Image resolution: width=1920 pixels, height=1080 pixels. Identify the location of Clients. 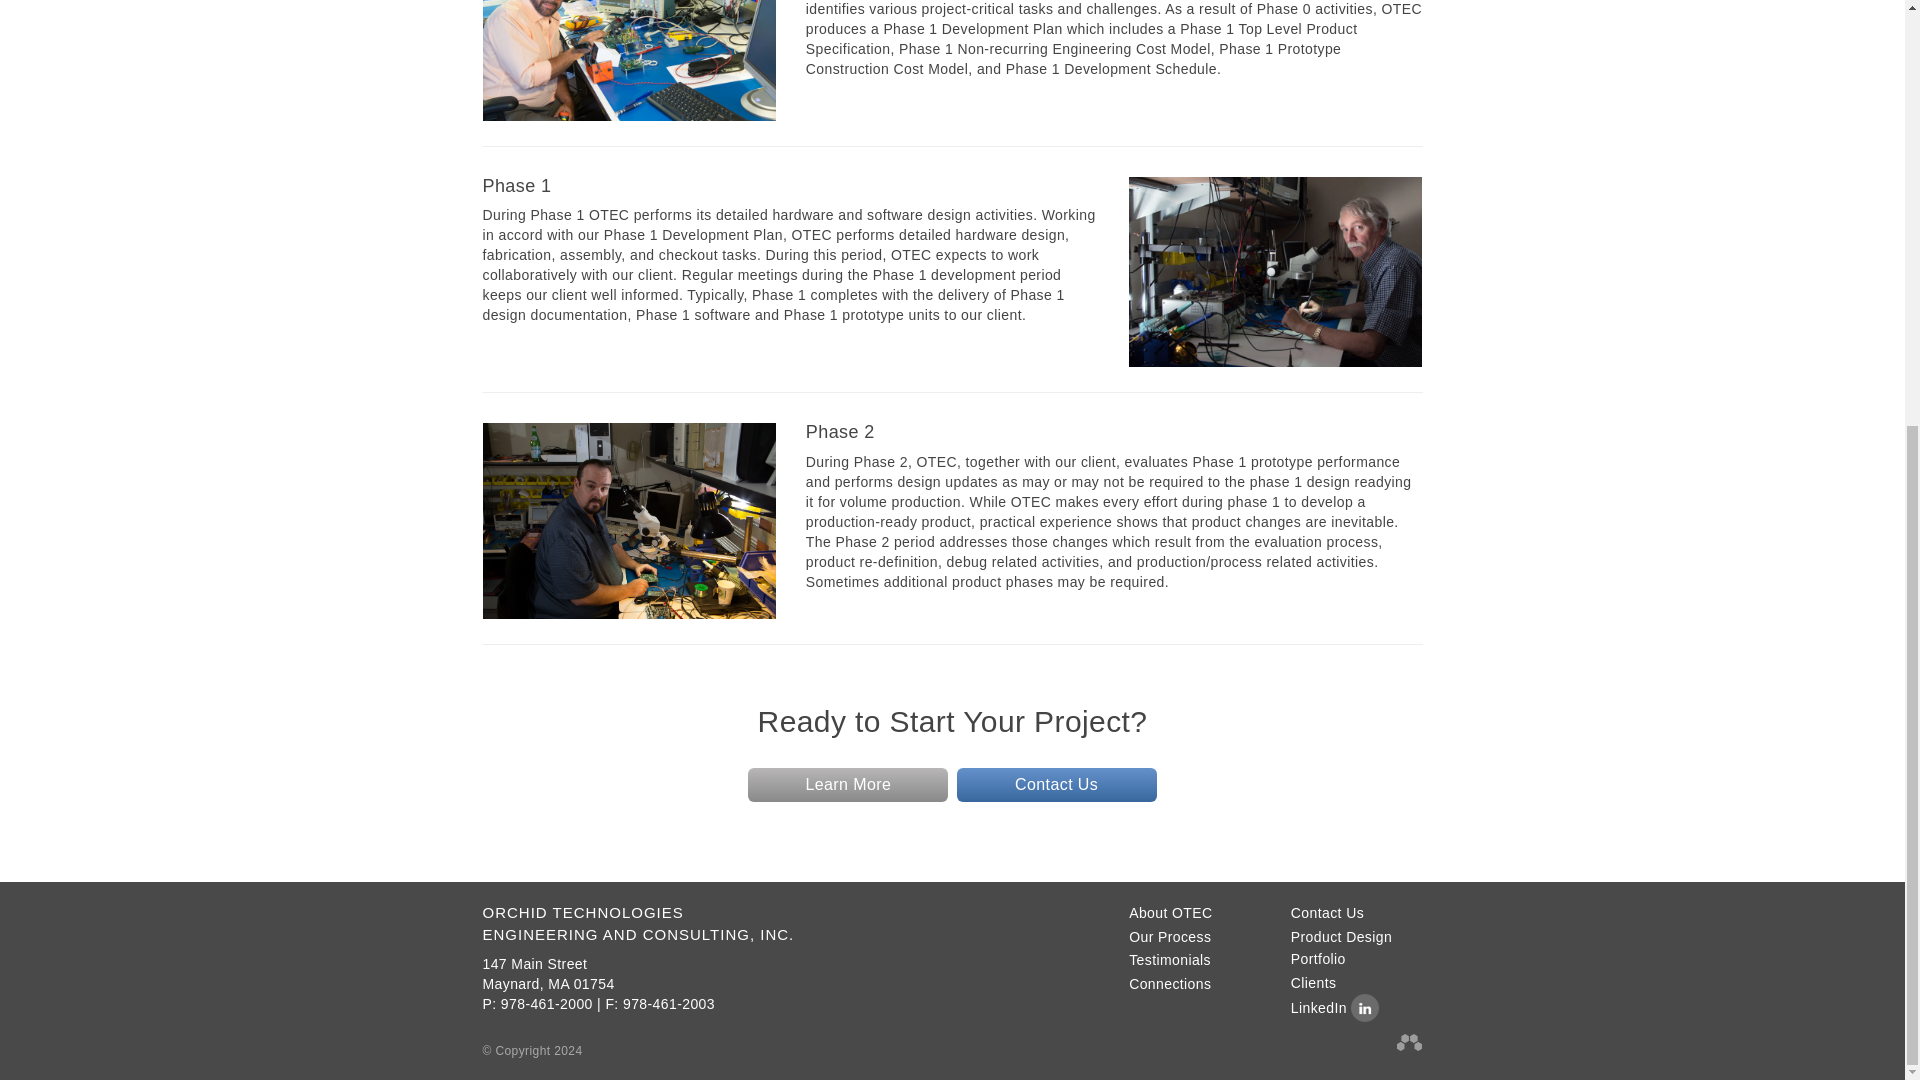
(1313, 982).